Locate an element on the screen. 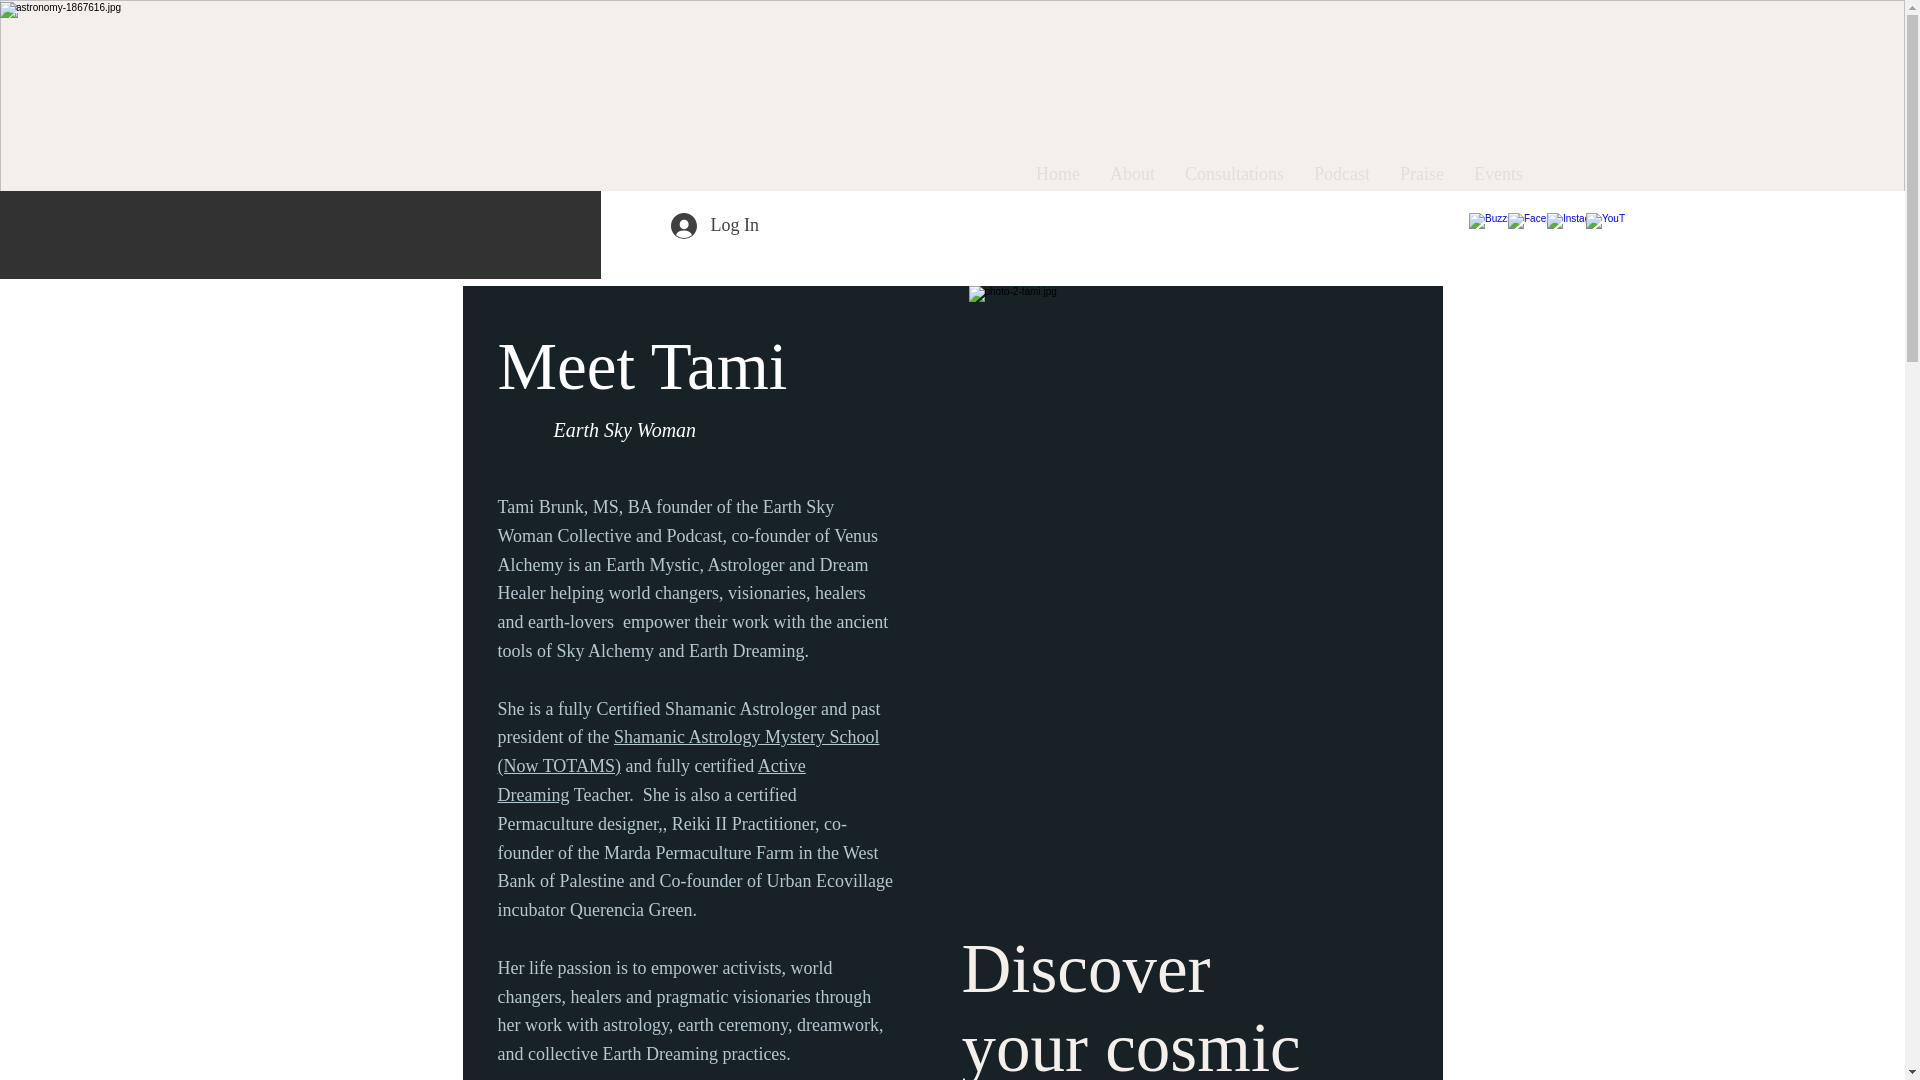 The width and height of the screenshot is (1920, 1080). Consultations is located at coordinates (1234, 174).